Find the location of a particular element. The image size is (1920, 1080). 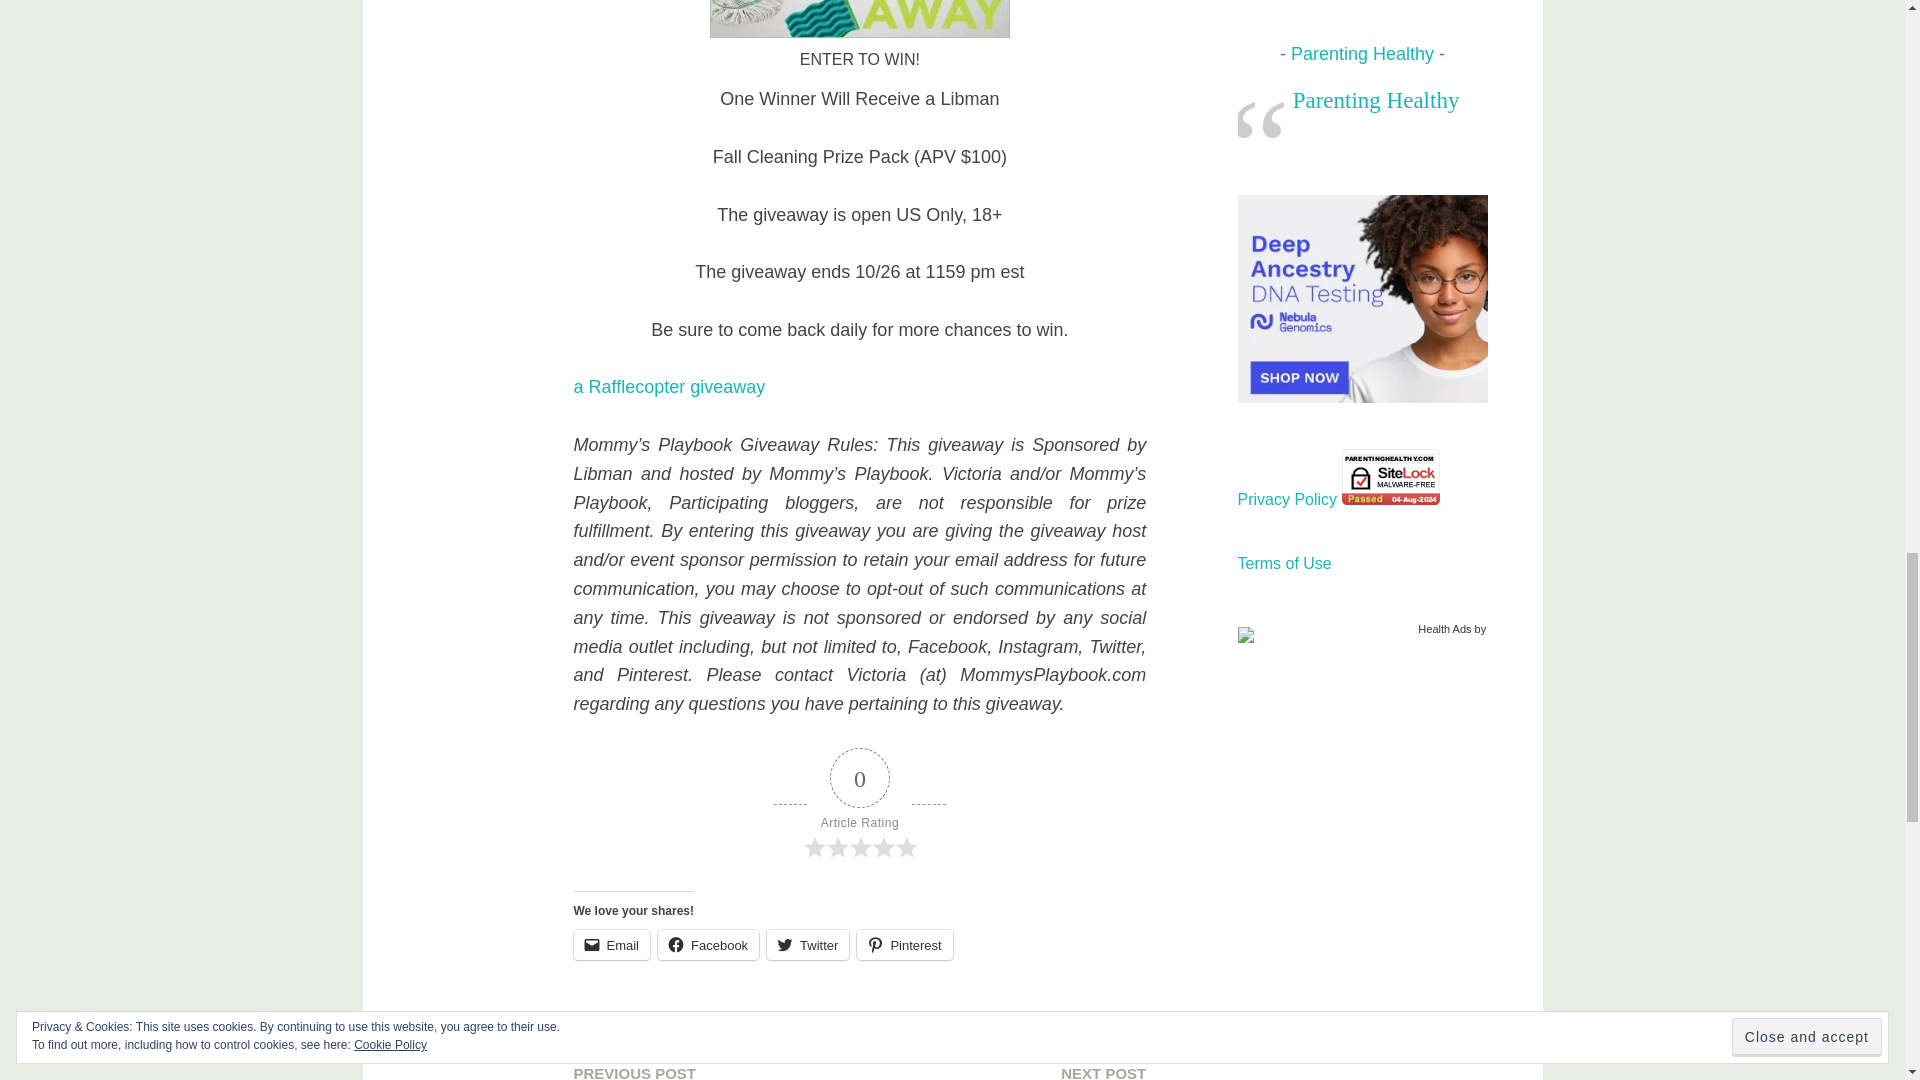

Click to share on Pinterest is located at coordinates (904, 944).